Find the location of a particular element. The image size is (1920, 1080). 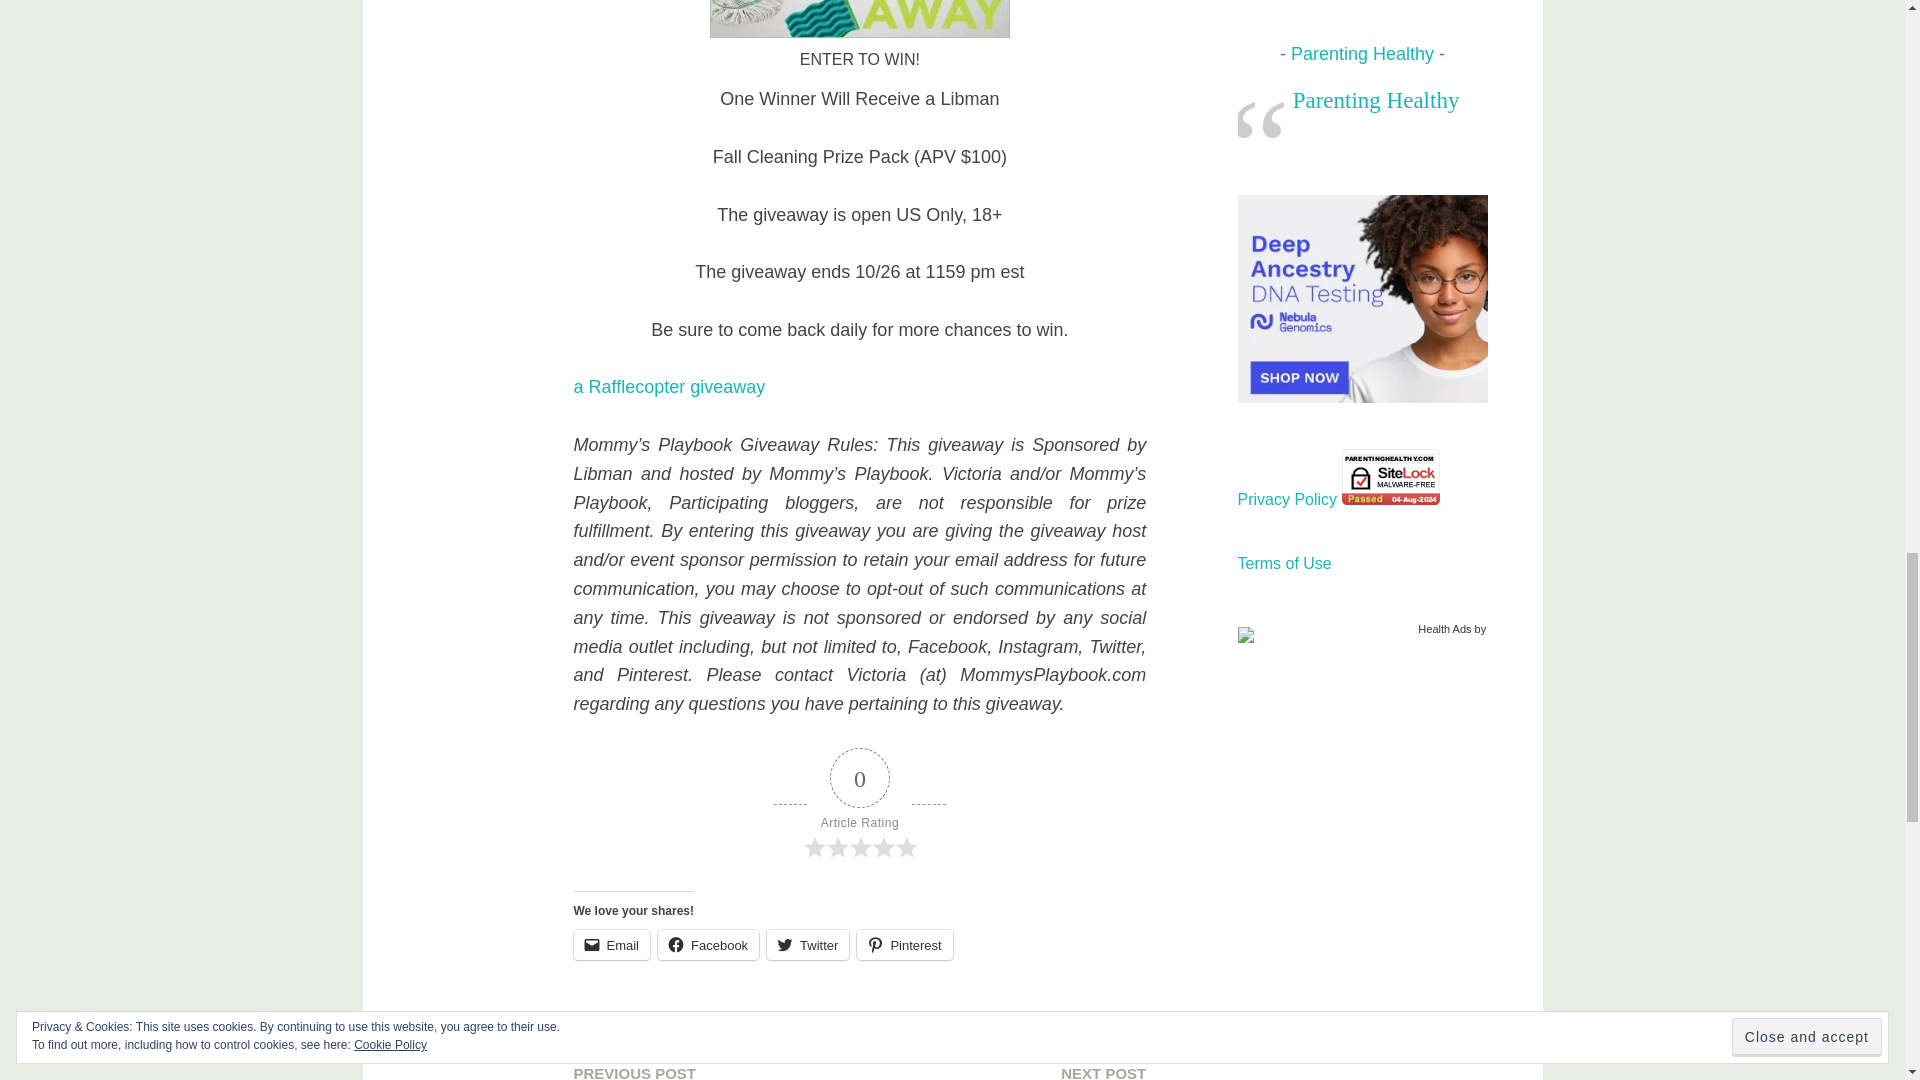

Click to share on Pinterest is located at coordinates (904, 944).